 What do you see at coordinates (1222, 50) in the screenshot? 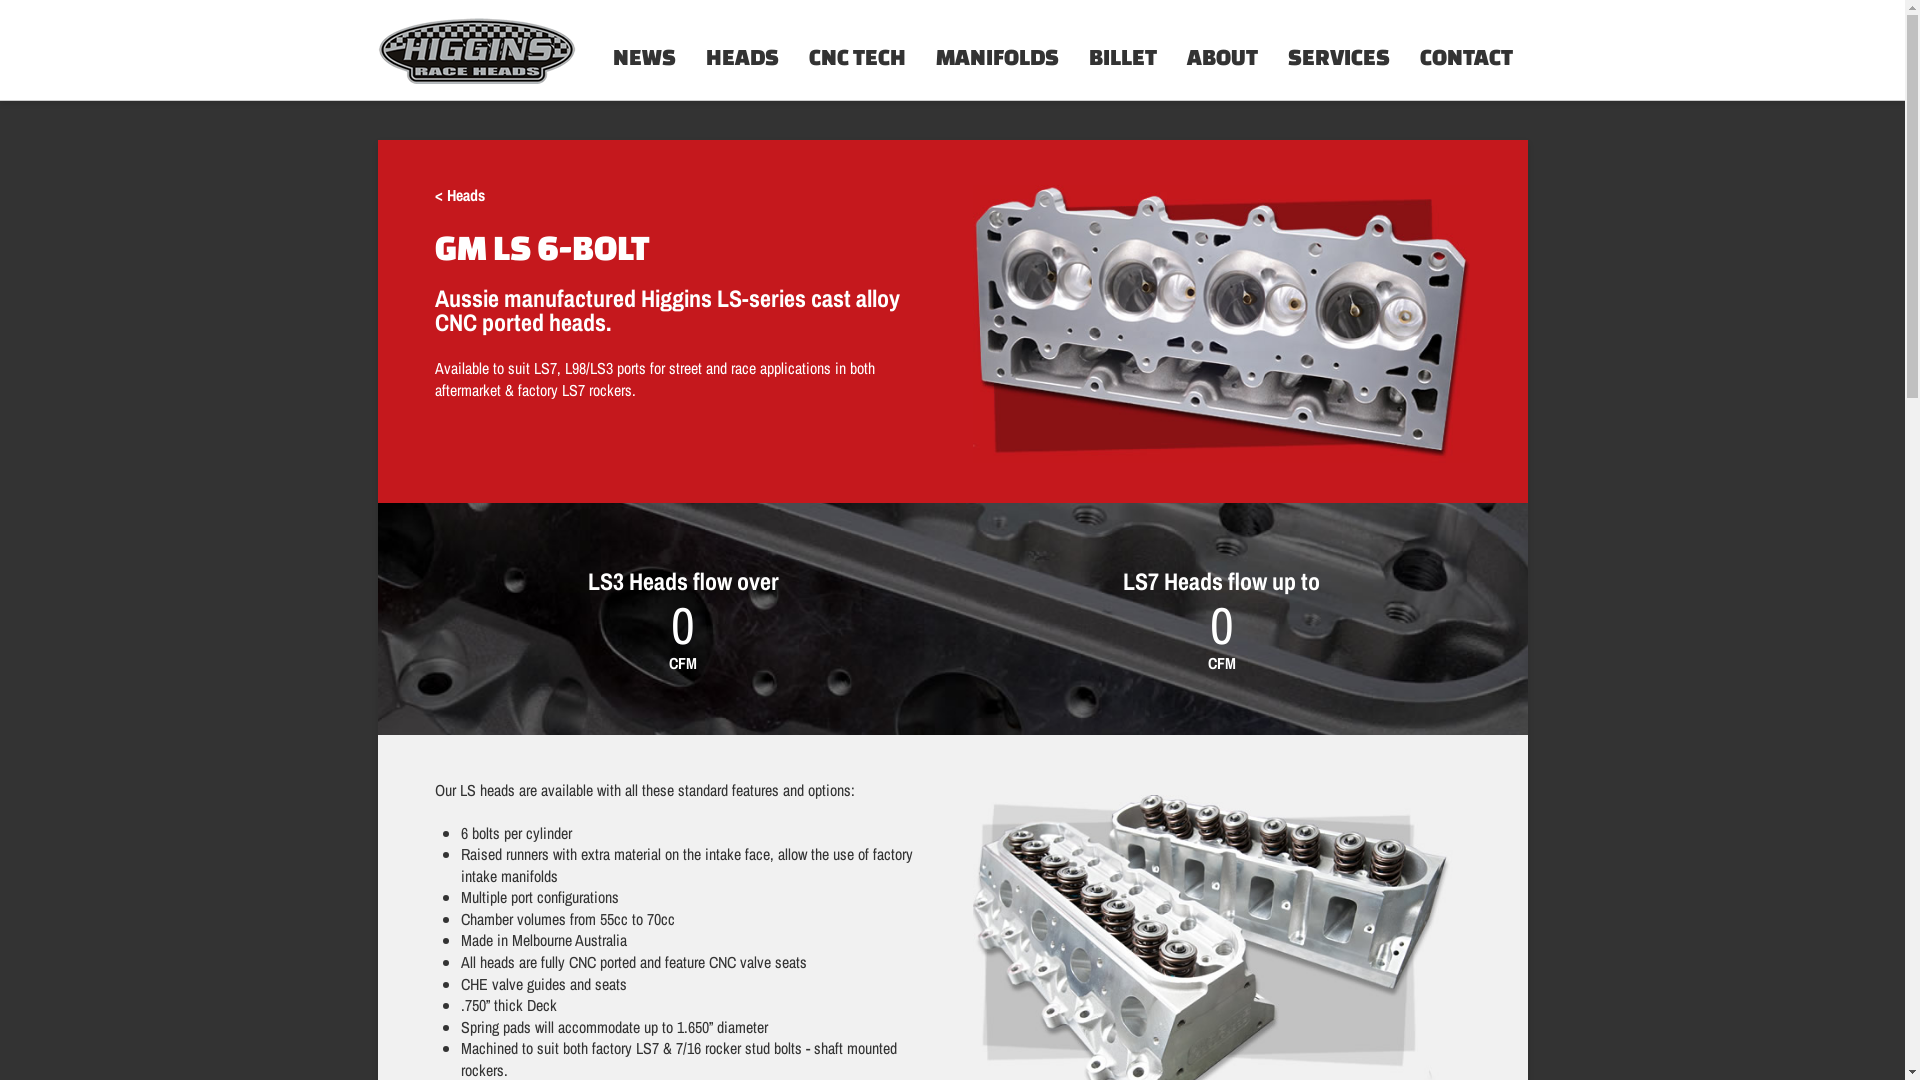
I see `ABOUT` at bounding box center [1222, 50].